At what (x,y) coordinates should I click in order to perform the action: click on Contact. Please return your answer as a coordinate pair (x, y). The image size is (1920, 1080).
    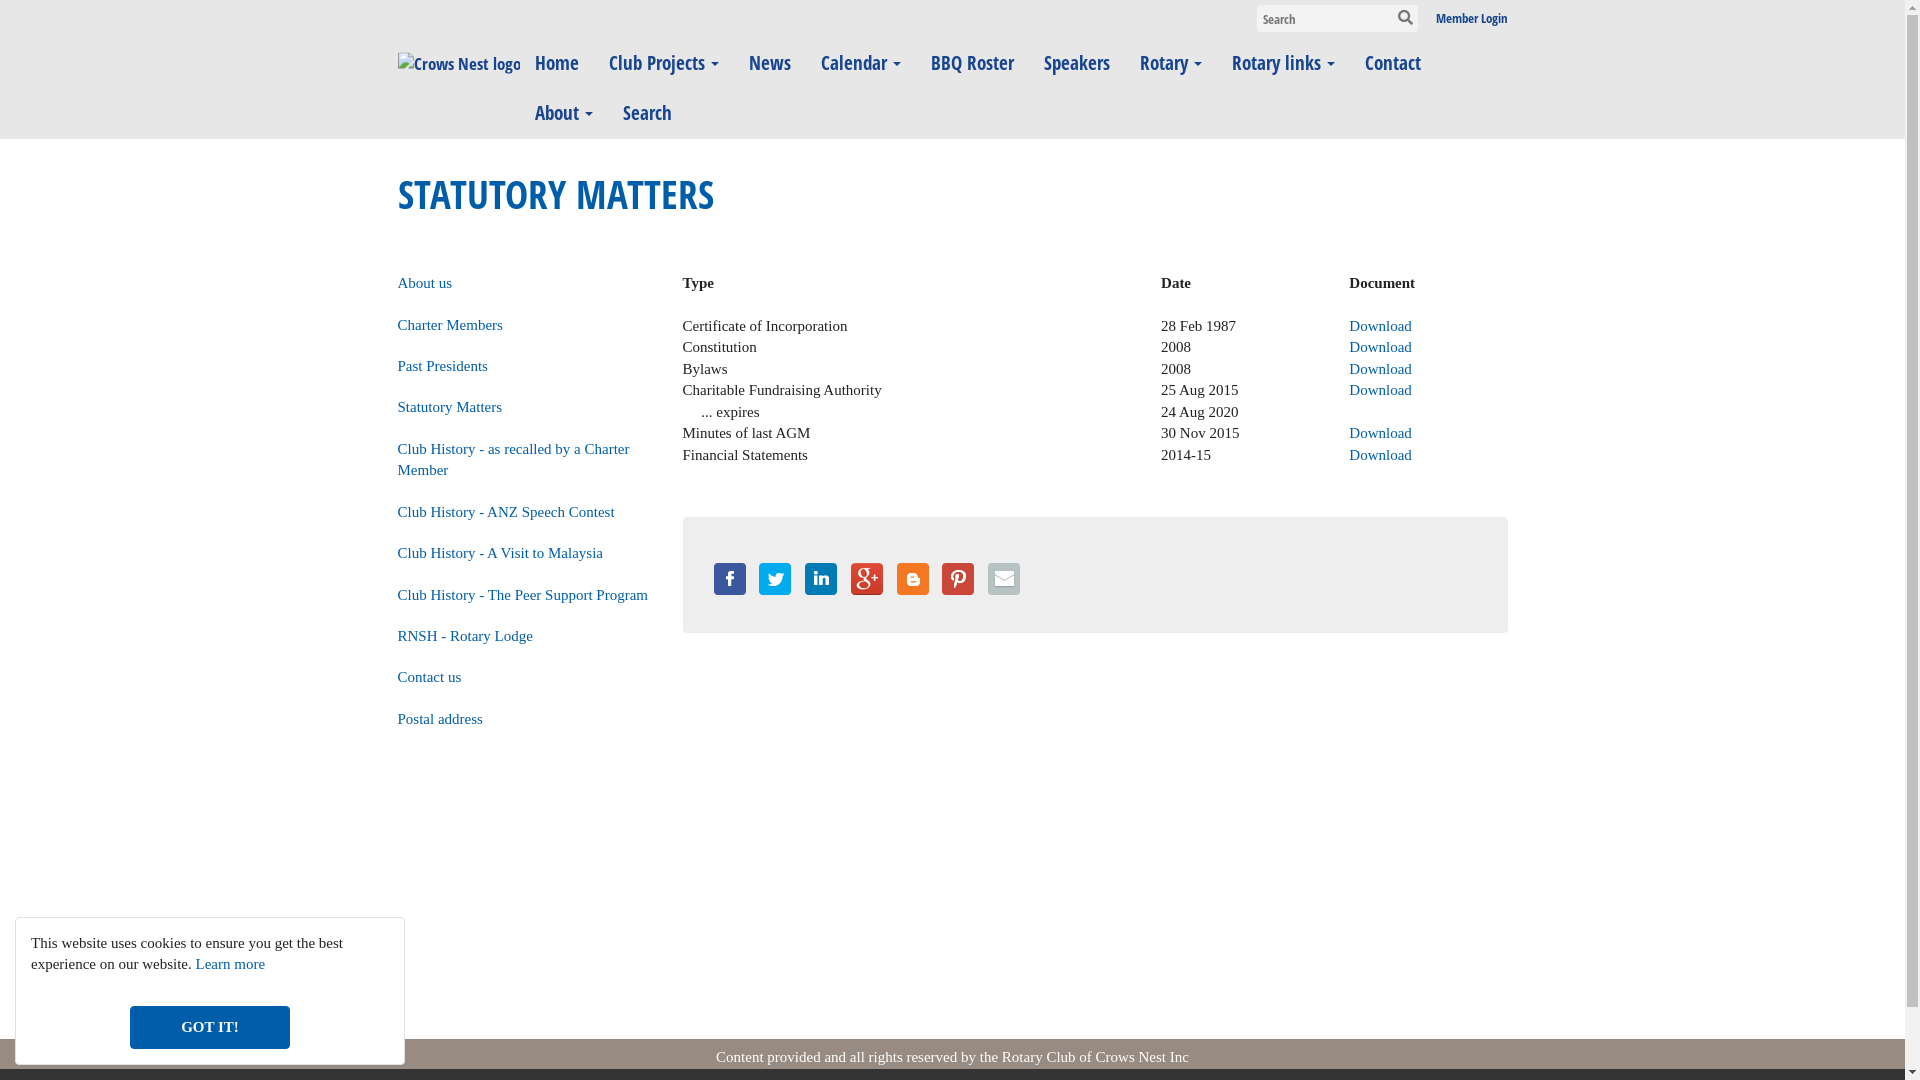
    Looking at the image, I should click on (1393, 63).